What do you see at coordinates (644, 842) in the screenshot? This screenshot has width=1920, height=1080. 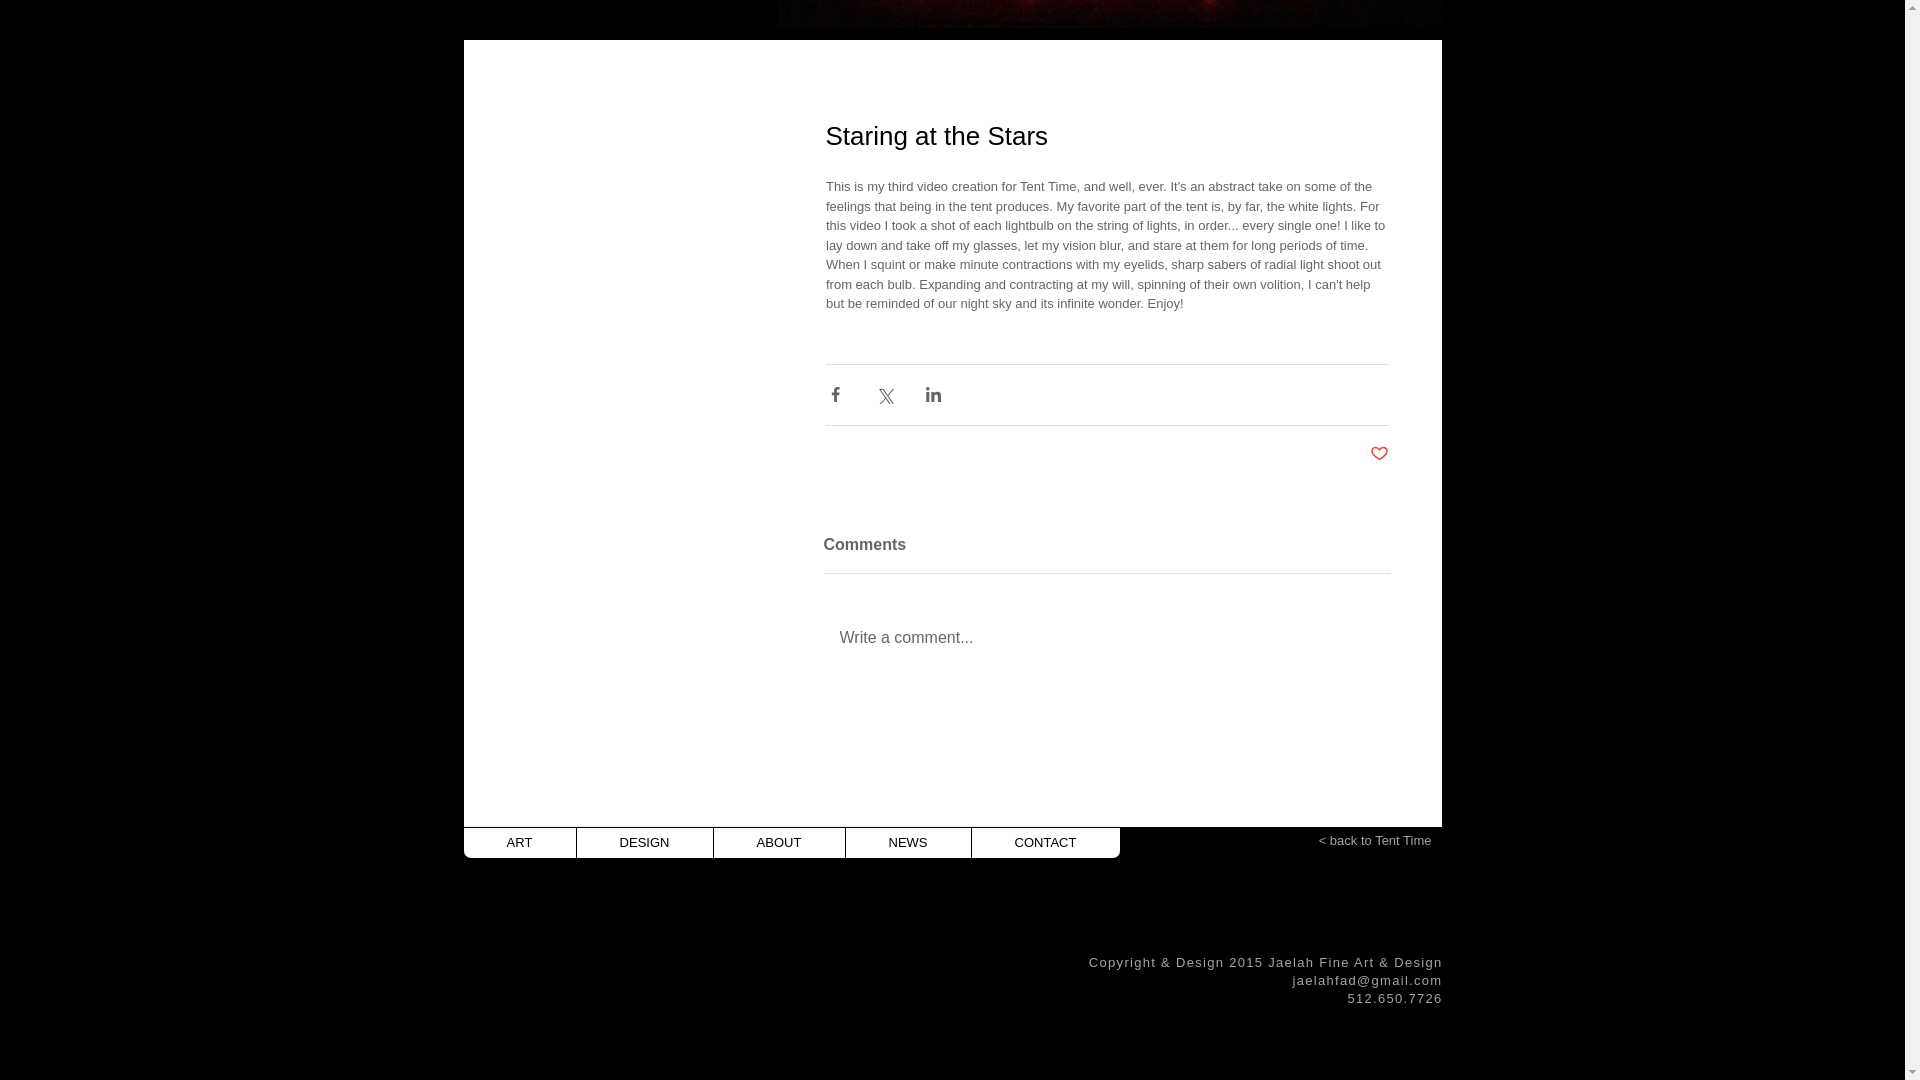 I see `DESIGN` at bounding box center [644, 842].